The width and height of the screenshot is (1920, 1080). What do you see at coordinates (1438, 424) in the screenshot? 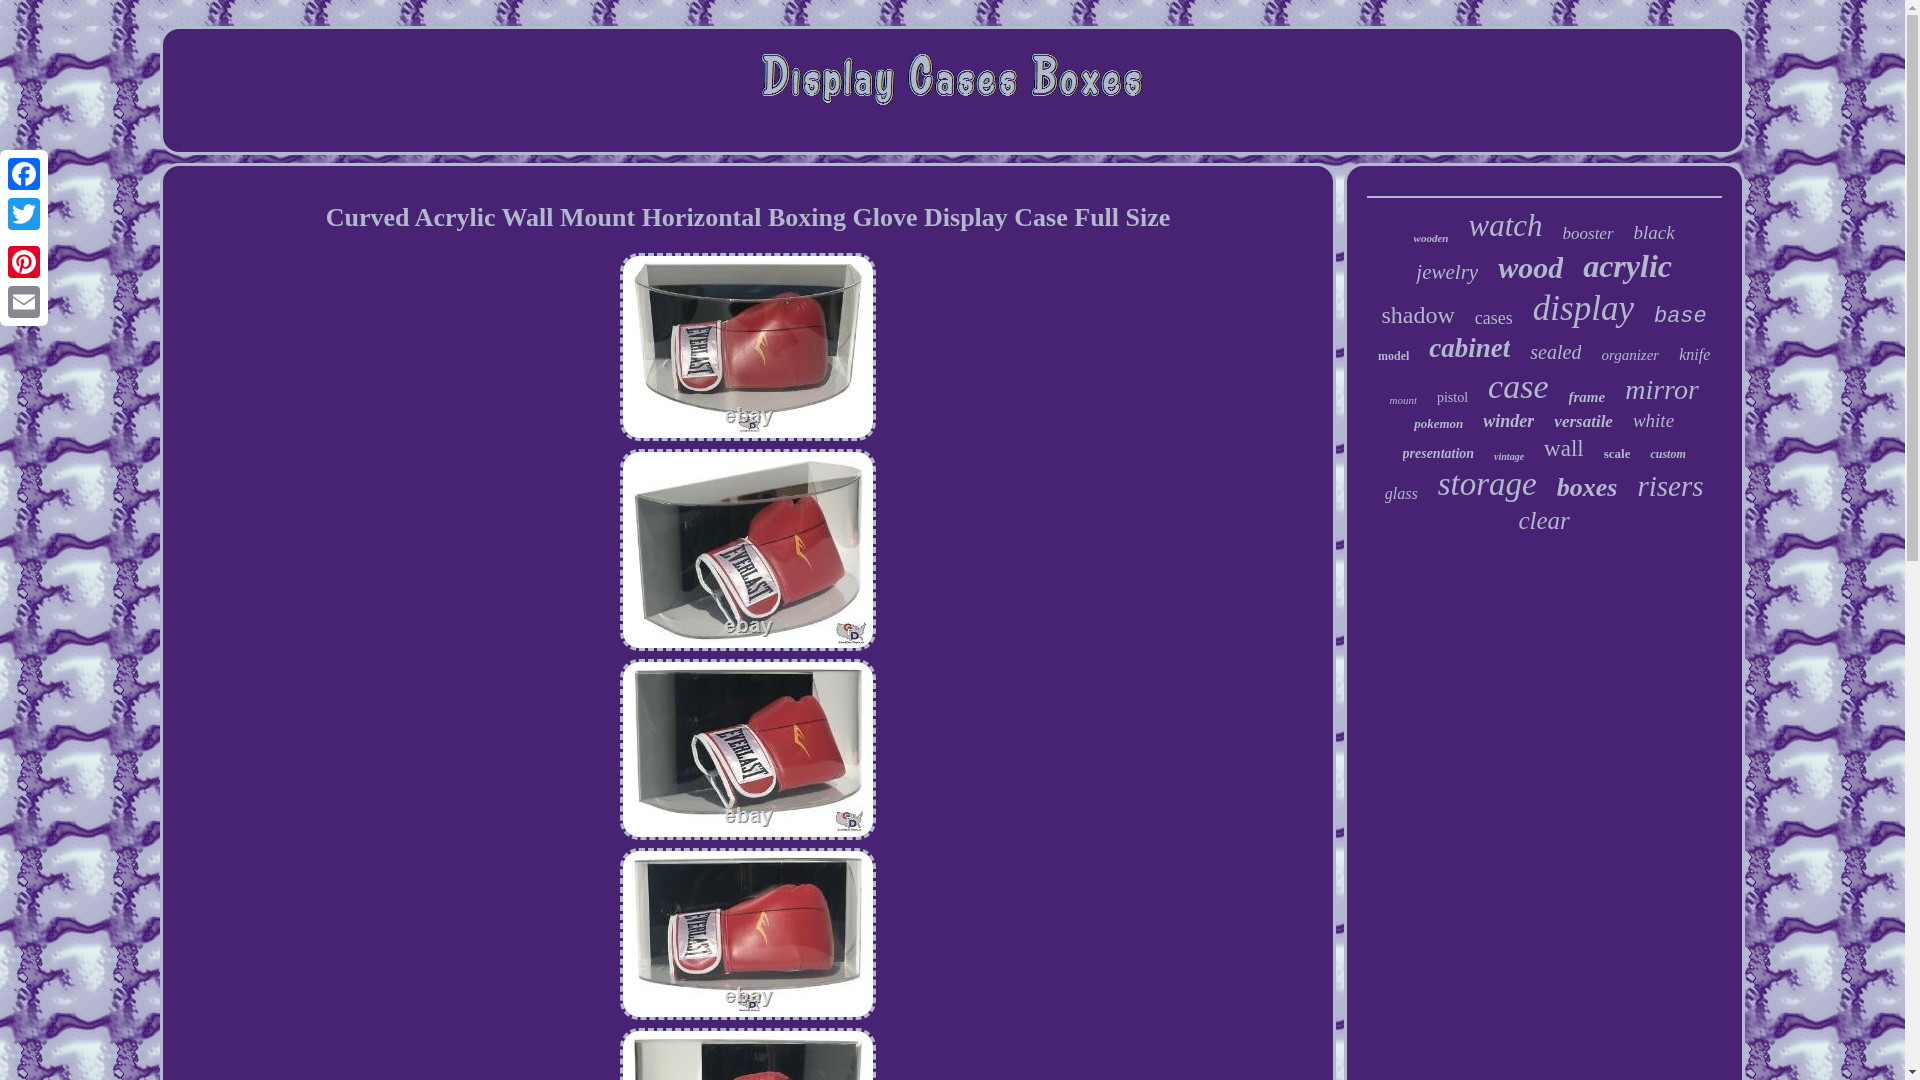
I see `pokemon` at bounding box center [1438, 424].